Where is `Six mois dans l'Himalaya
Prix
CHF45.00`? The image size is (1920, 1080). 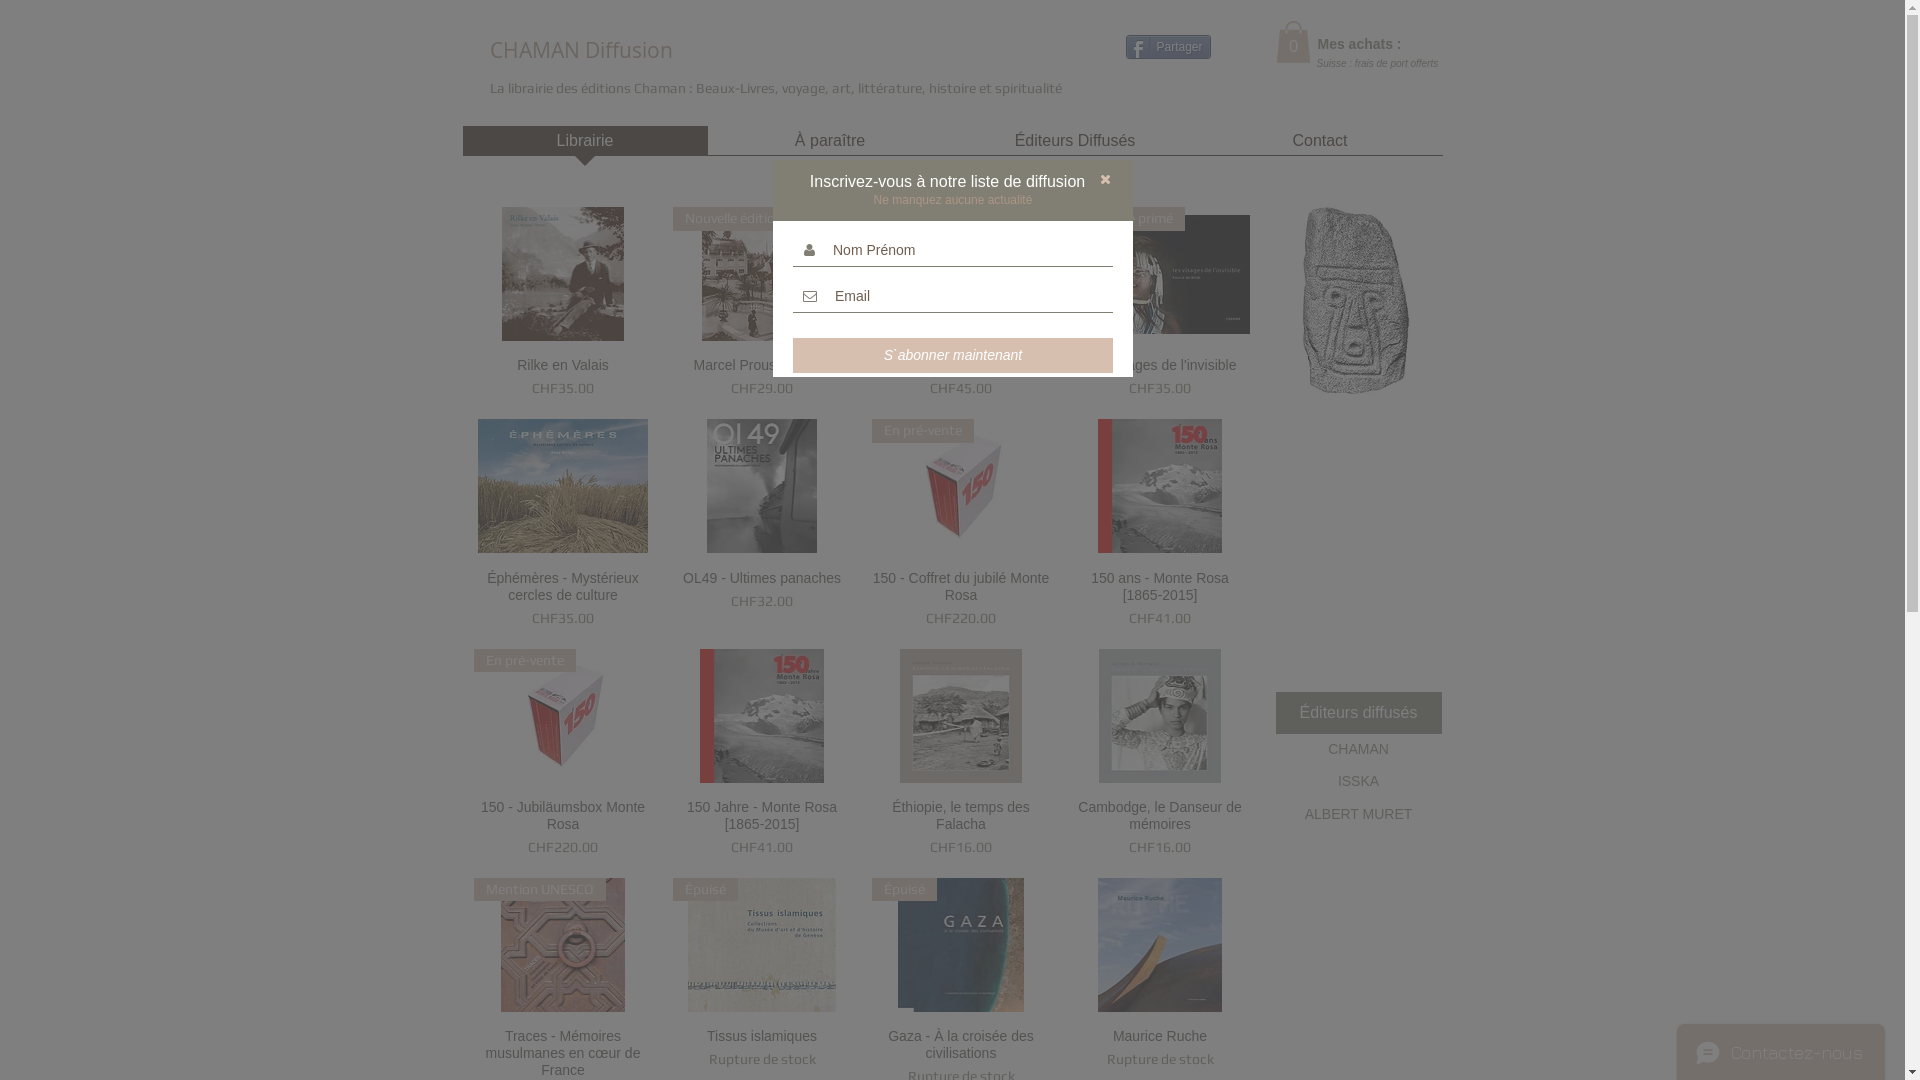
Six mois dans l'Himalaya
Prix
CHF45.00 is located at coordinates (962, 378).